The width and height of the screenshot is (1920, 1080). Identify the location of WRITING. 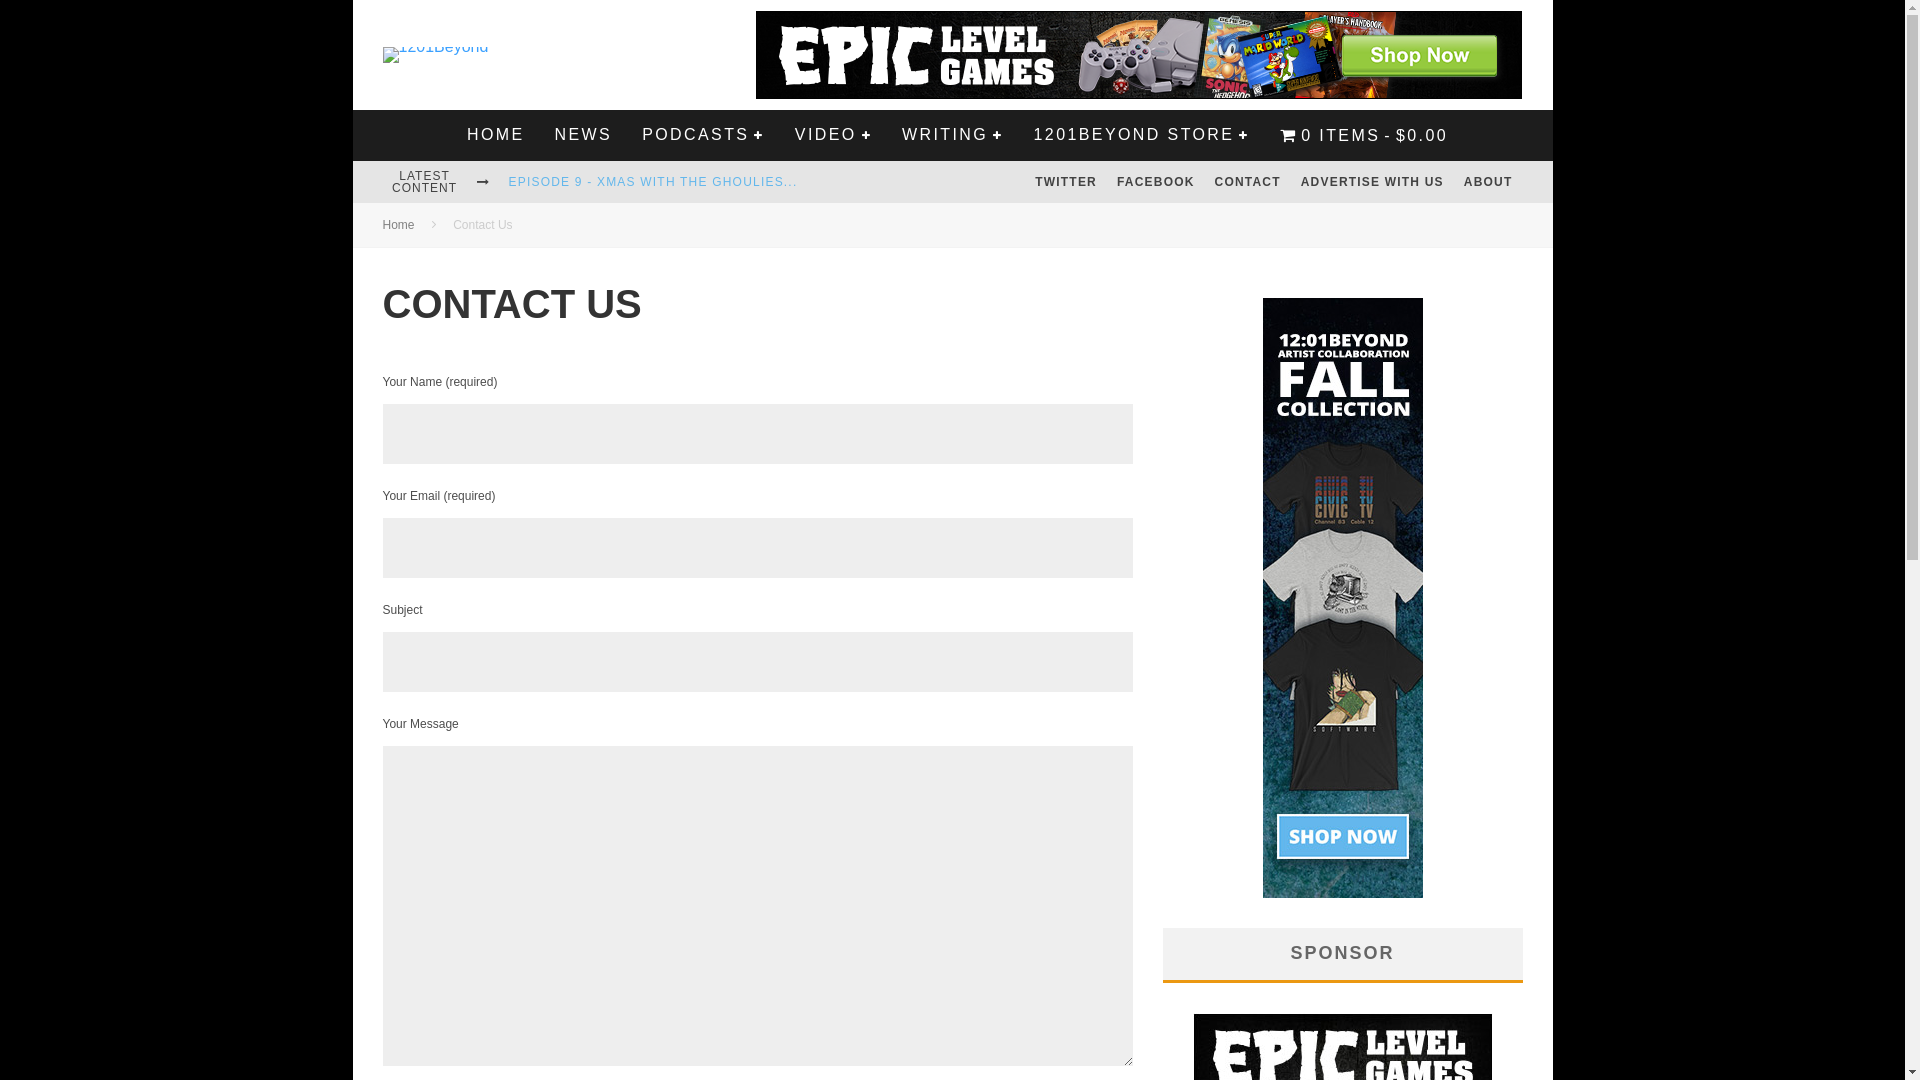
(953, 135).